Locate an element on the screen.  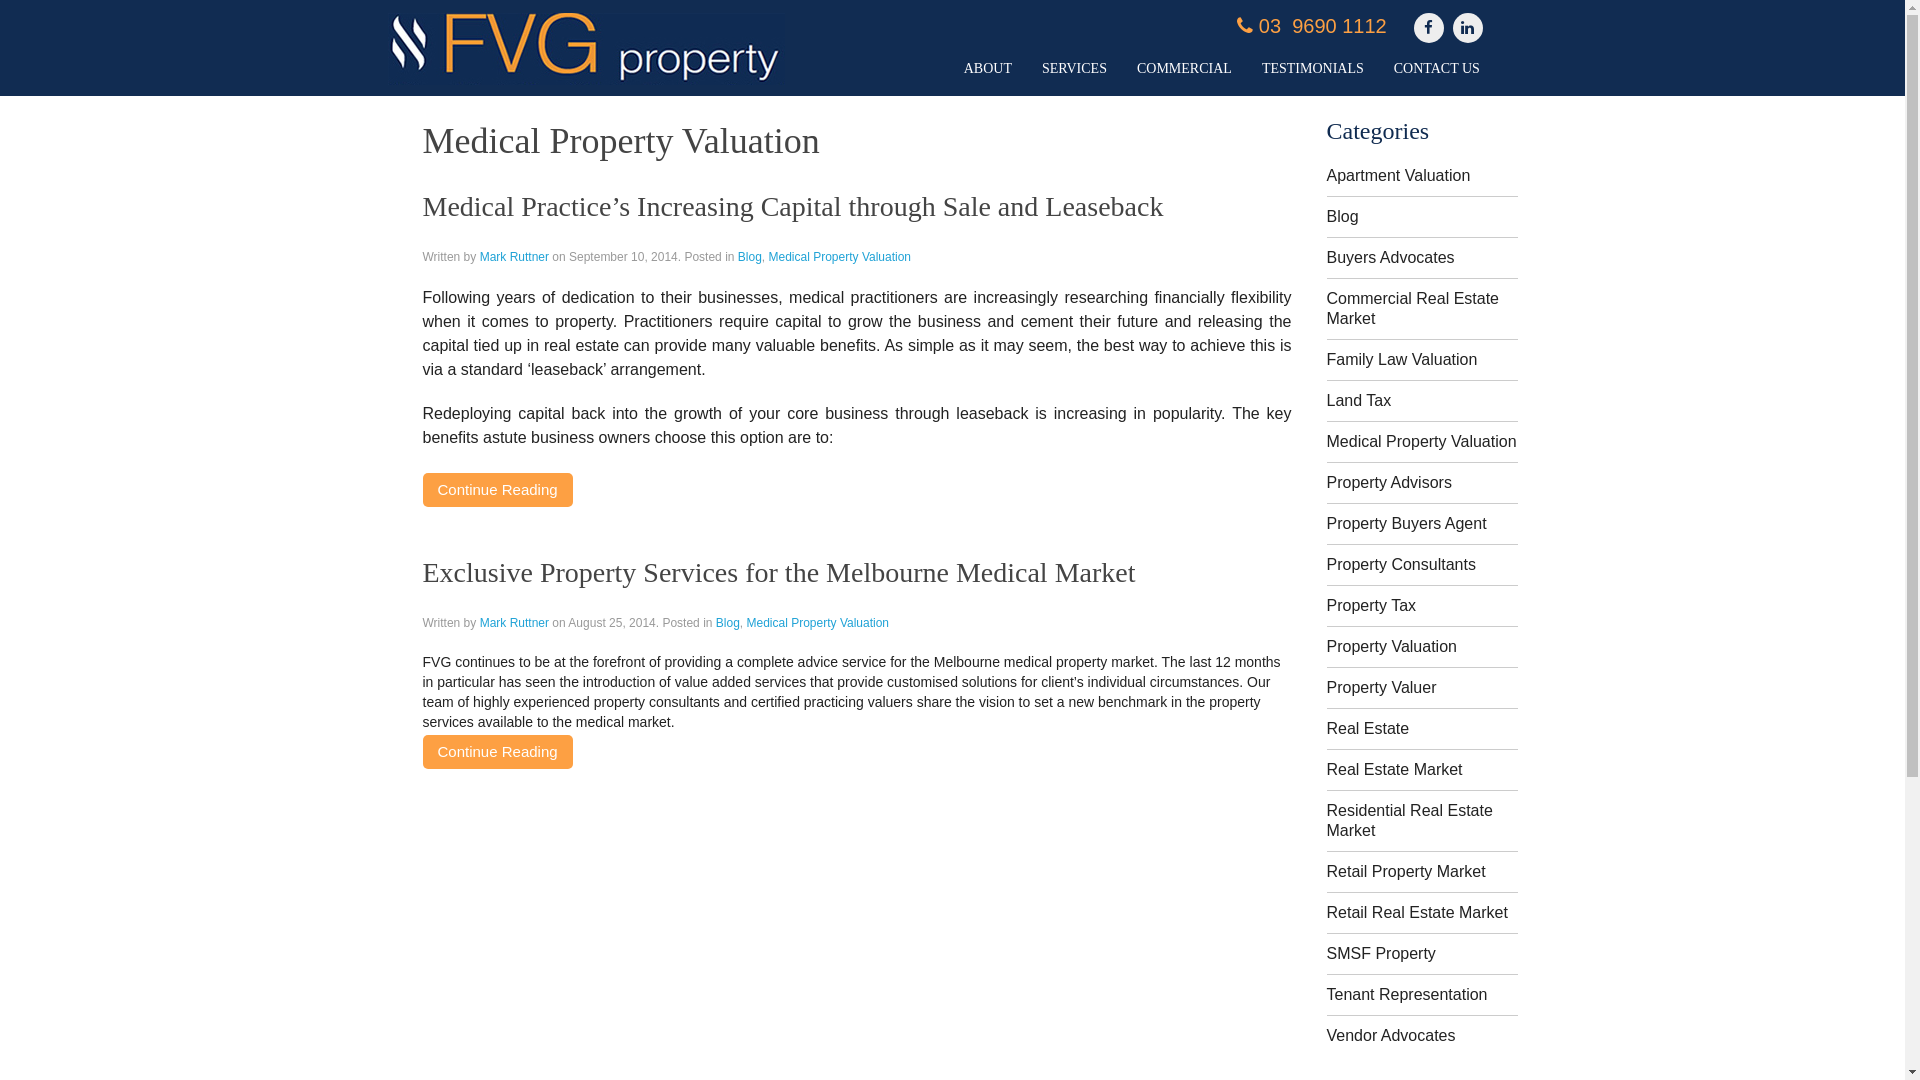
Mark Ruttner is located at coordinates (514, 257).